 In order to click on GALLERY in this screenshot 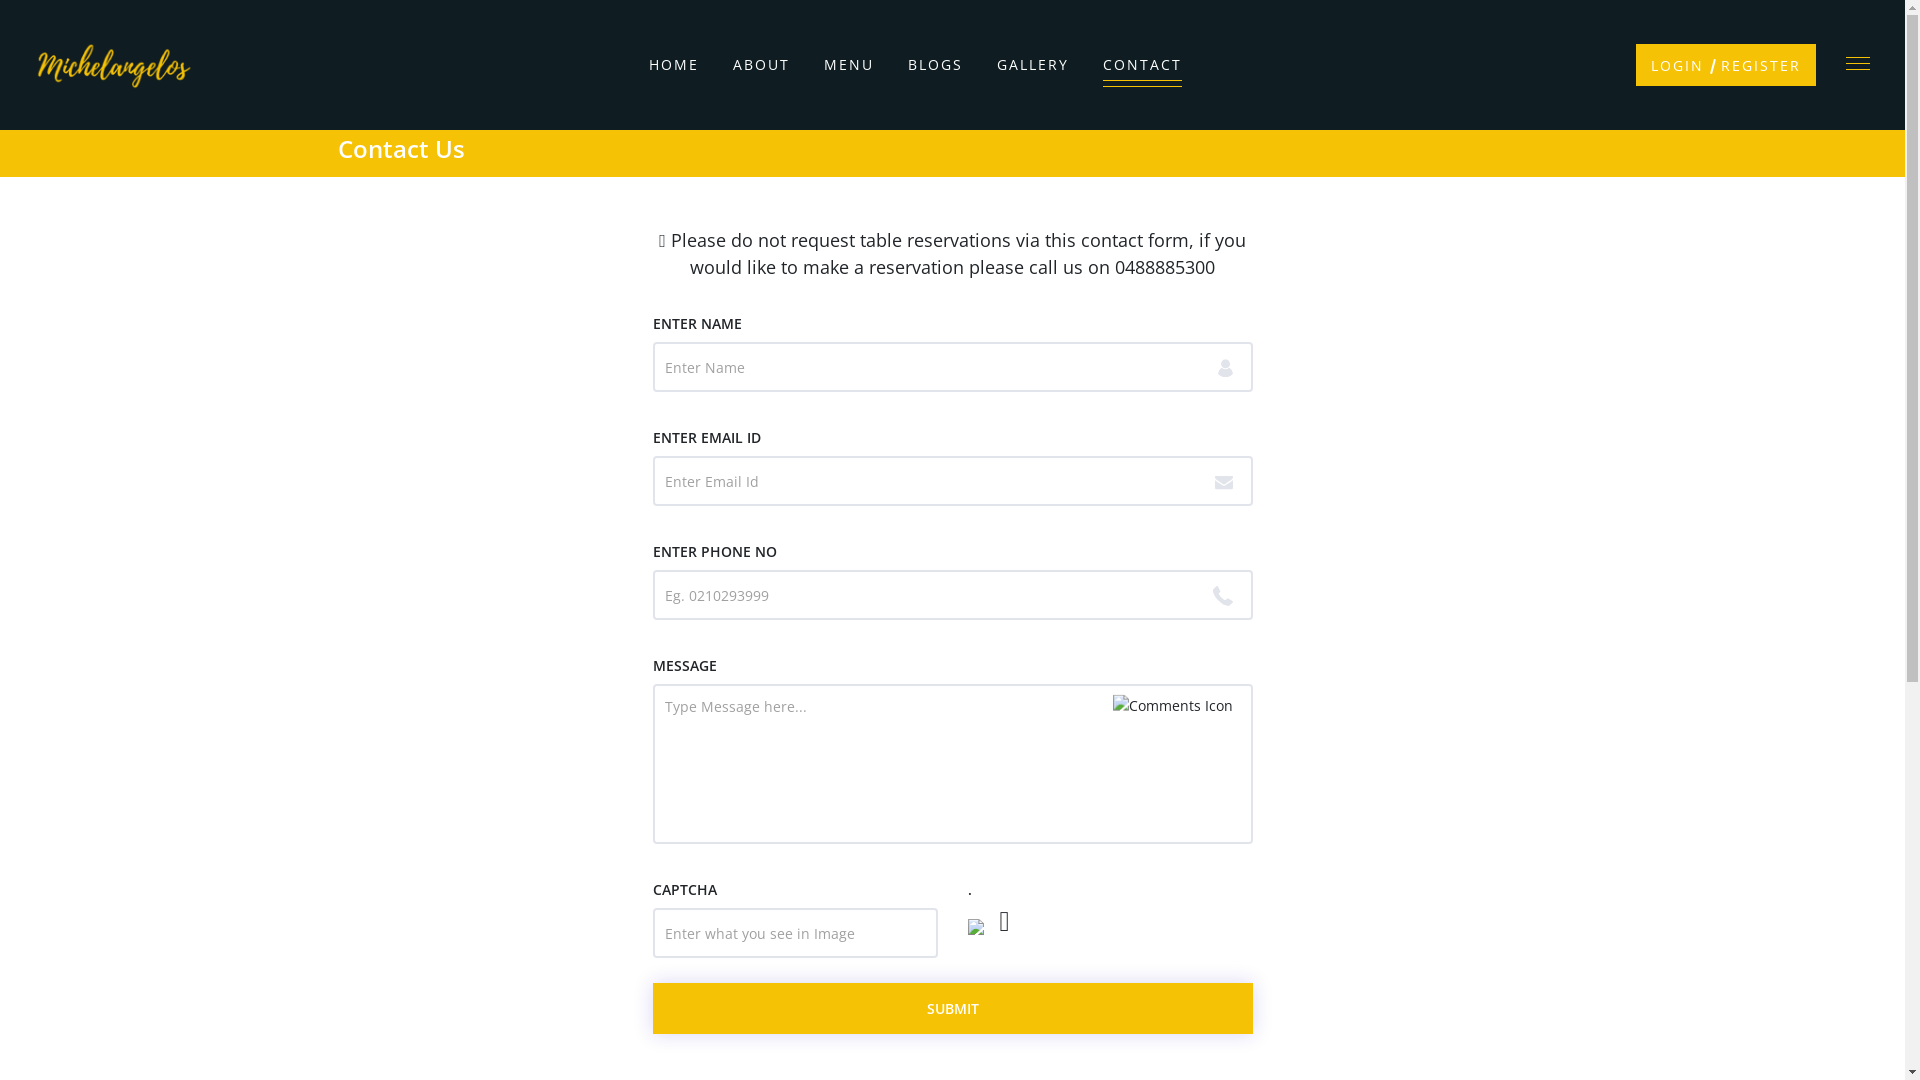, I will do `click(1033, 64)`.